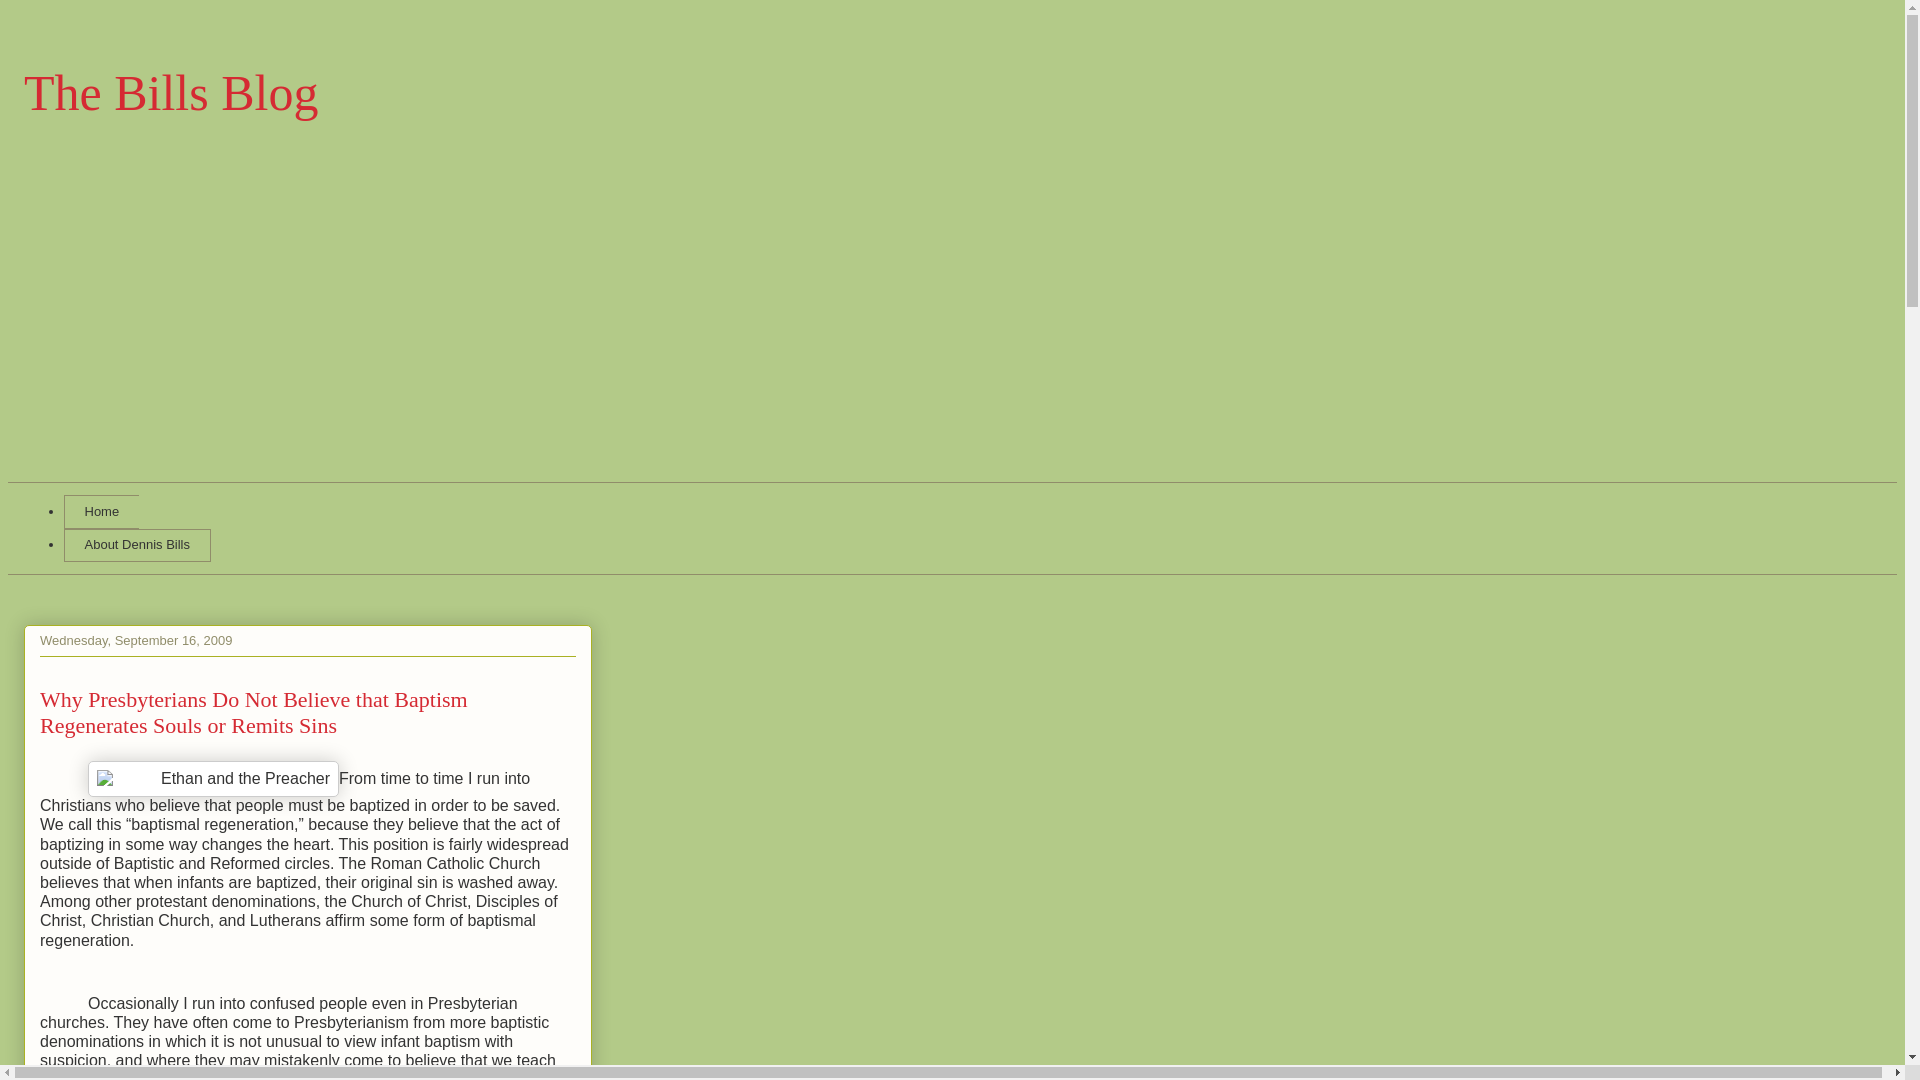  Describe the element at coordinates (137, 546) in the screenshot. I see `About Dennis Bills` at that location.